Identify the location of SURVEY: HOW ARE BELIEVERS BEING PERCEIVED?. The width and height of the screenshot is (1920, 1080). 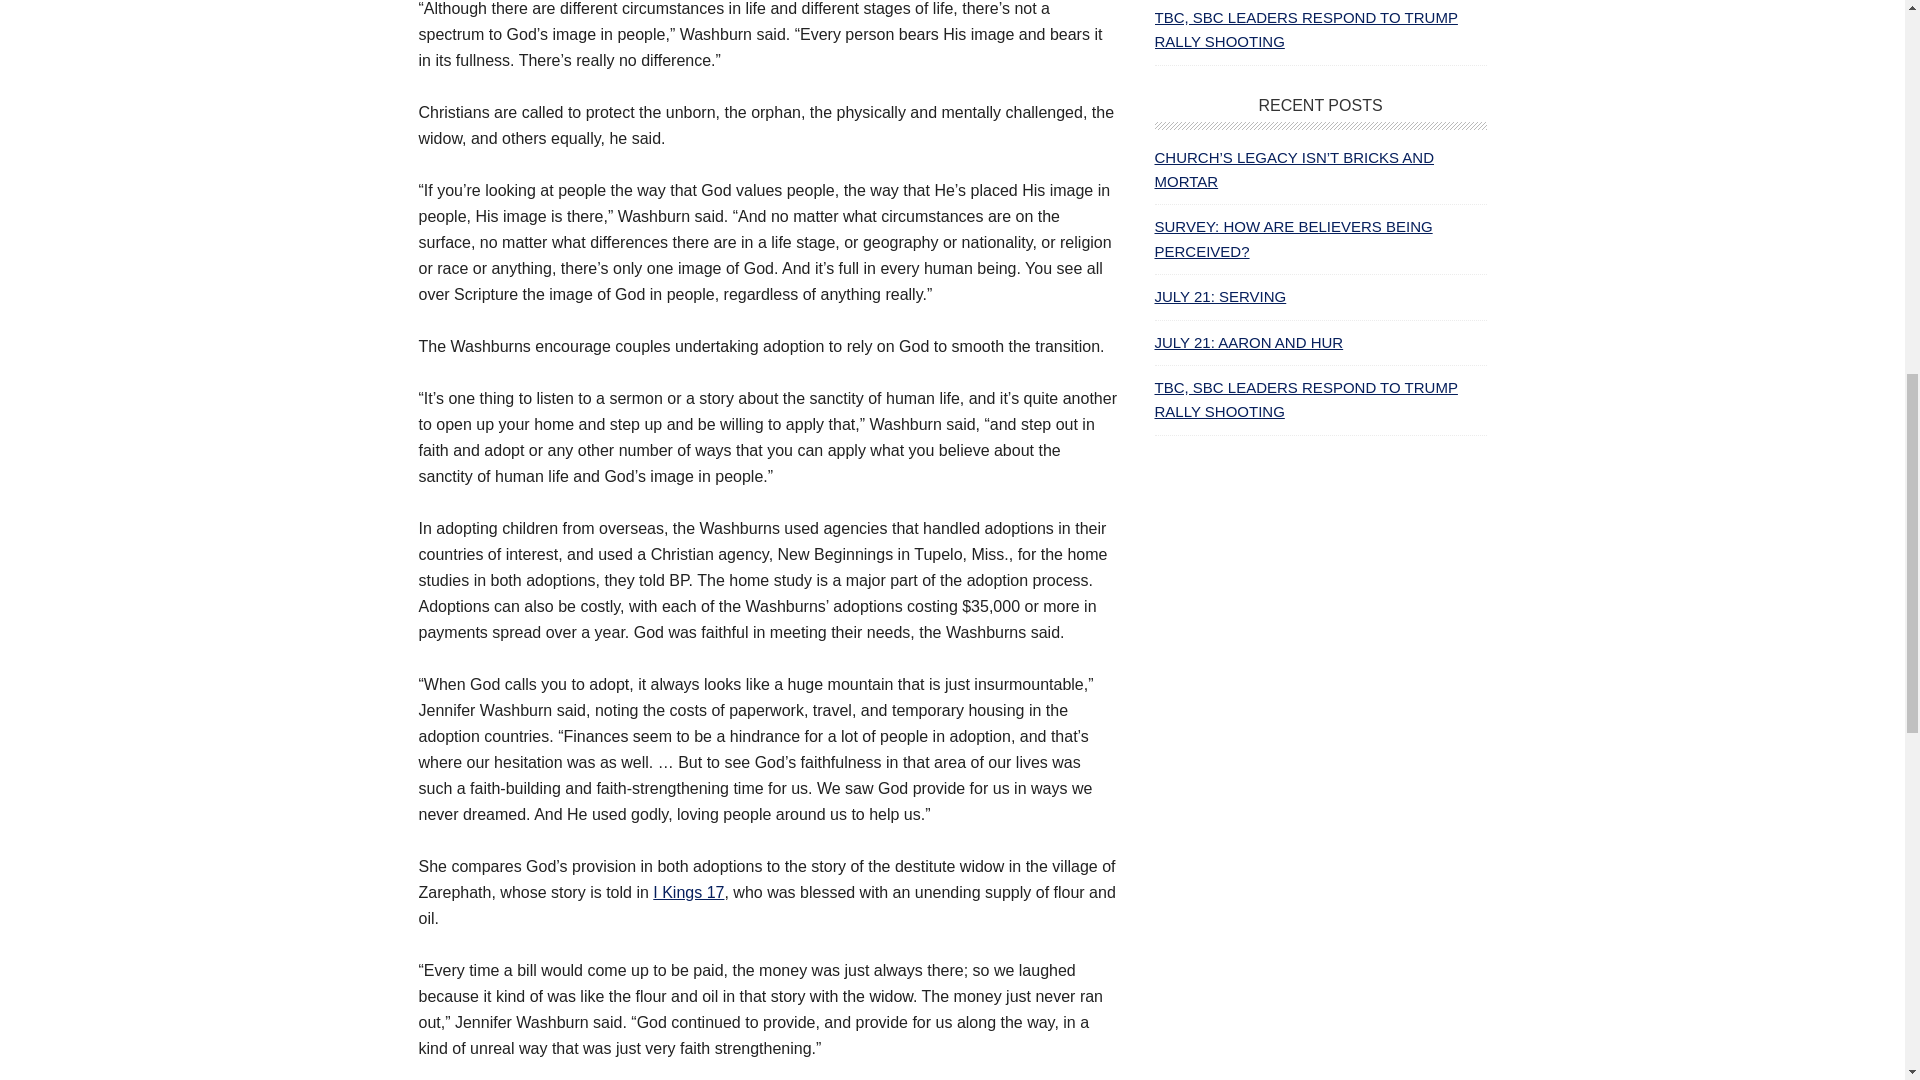
(1292, 238).